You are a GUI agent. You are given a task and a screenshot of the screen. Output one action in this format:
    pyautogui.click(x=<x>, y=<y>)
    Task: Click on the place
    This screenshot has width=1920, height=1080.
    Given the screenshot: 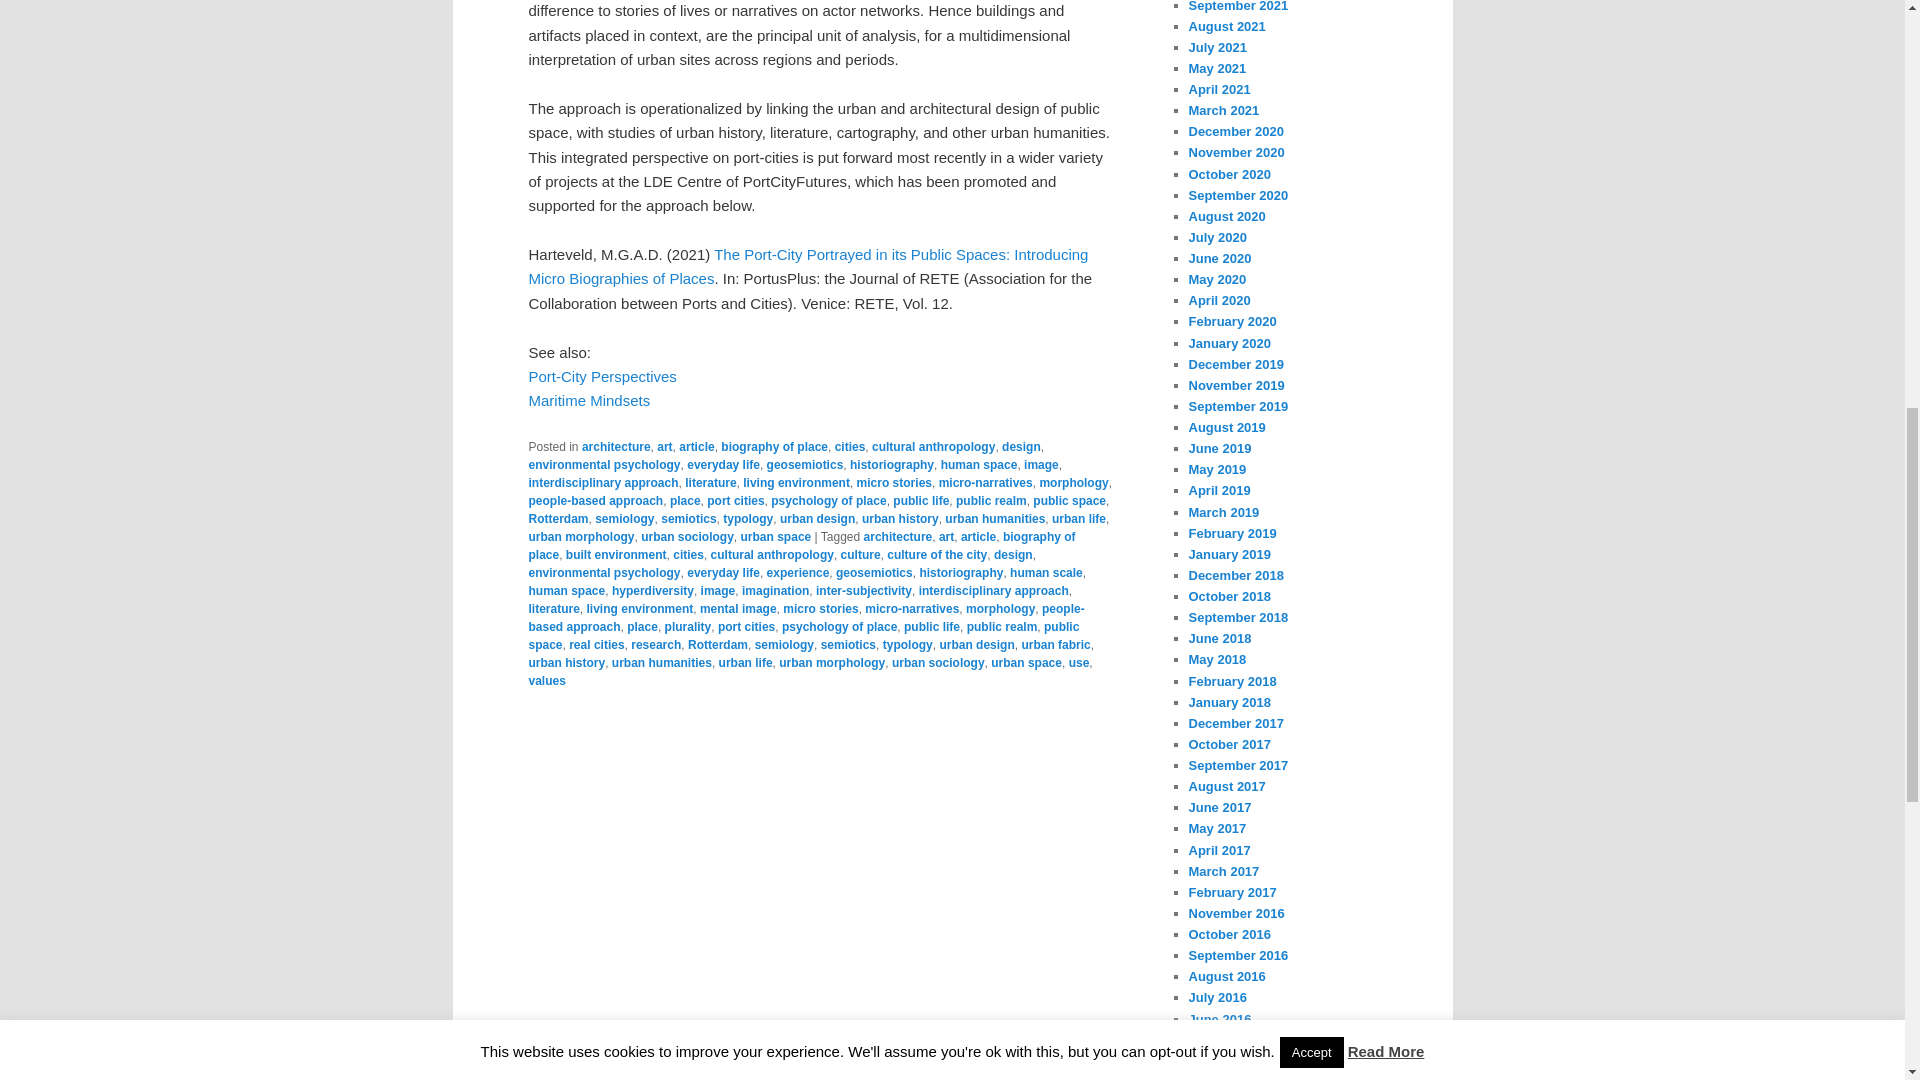 What is the action you would take?
    pyautogui.click(x=685, y=500)
    